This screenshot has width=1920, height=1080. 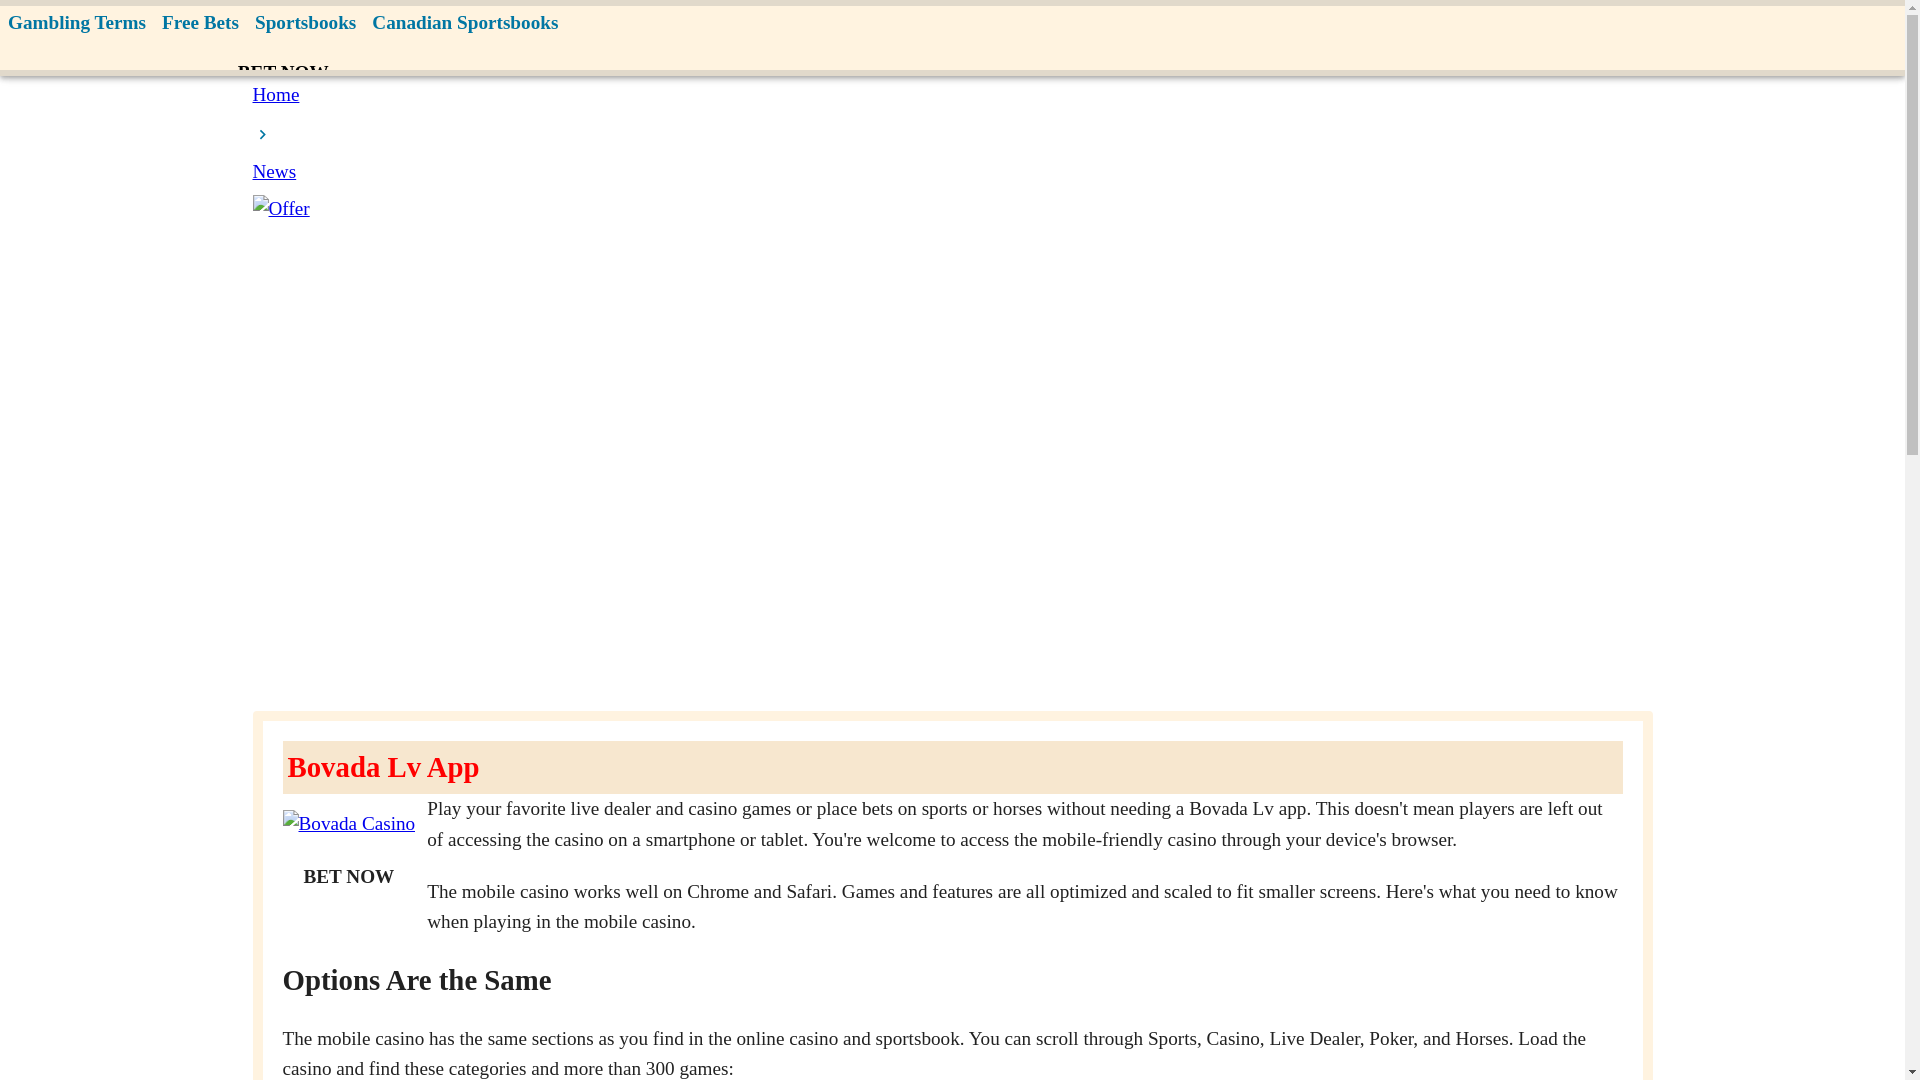 I want to click on Sportsbooks, so click(x=306, y=24).